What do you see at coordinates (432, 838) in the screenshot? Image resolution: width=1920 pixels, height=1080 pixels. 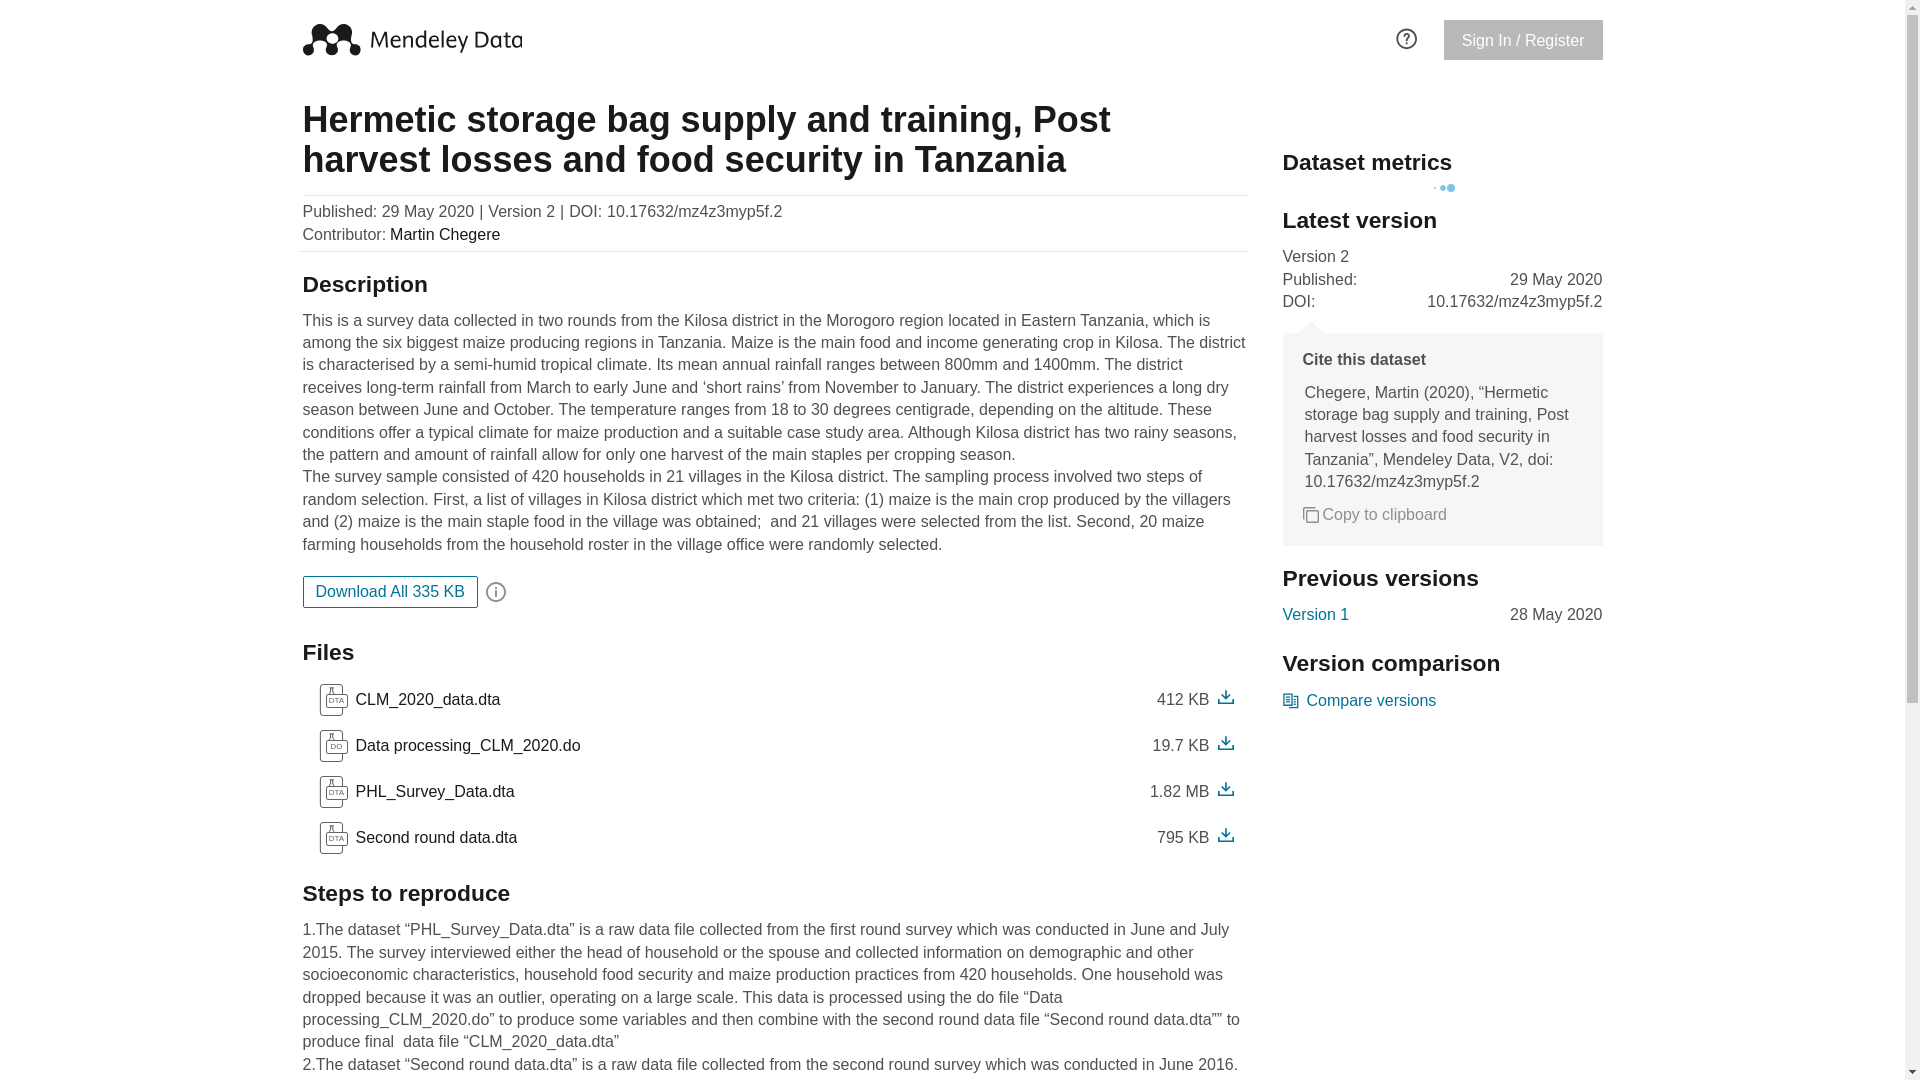 I see `Second round data.dta` at bounding box center [432, 838].